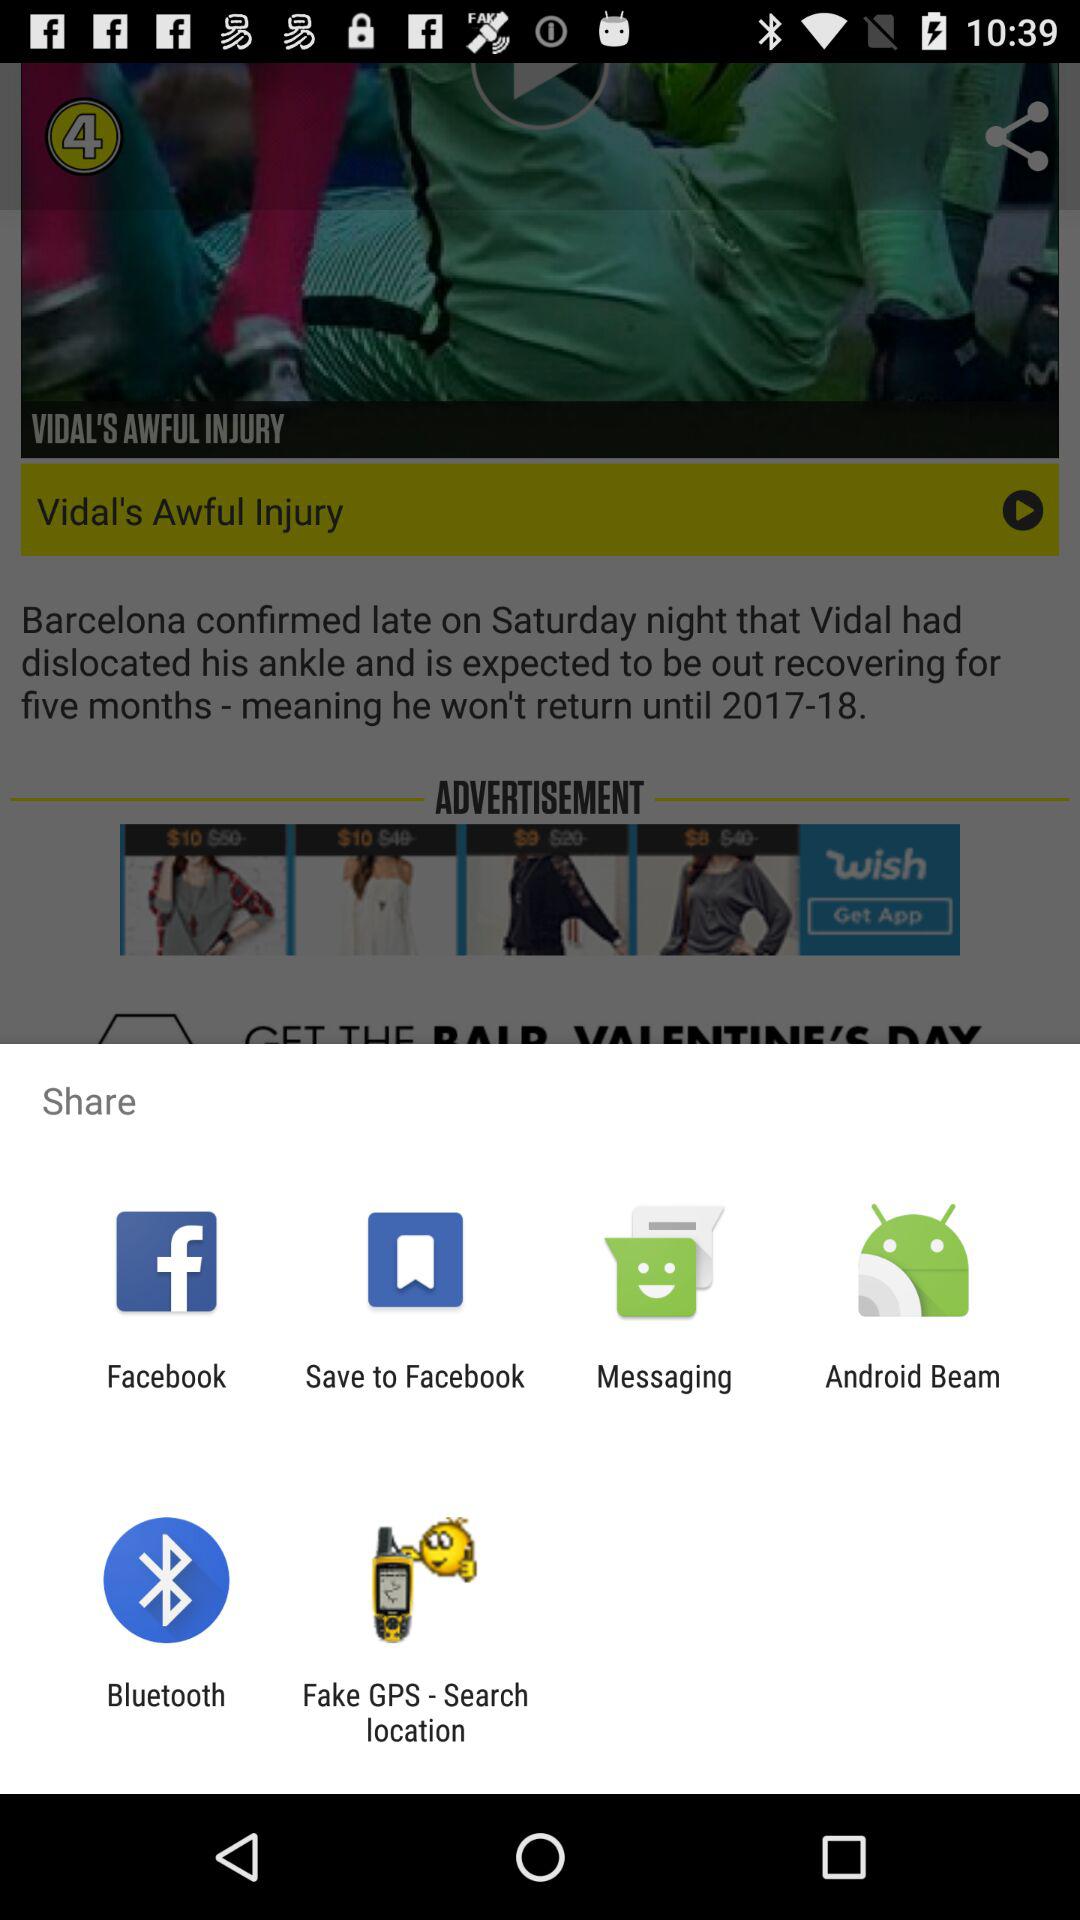 Image resolution: width=1080 pixels, height=1920 pixels. What do you see at coordinates (166, 1712) in the screenshot?
I see `choose app to the left of the fake gps search item` at bounding box center [166, 1712].